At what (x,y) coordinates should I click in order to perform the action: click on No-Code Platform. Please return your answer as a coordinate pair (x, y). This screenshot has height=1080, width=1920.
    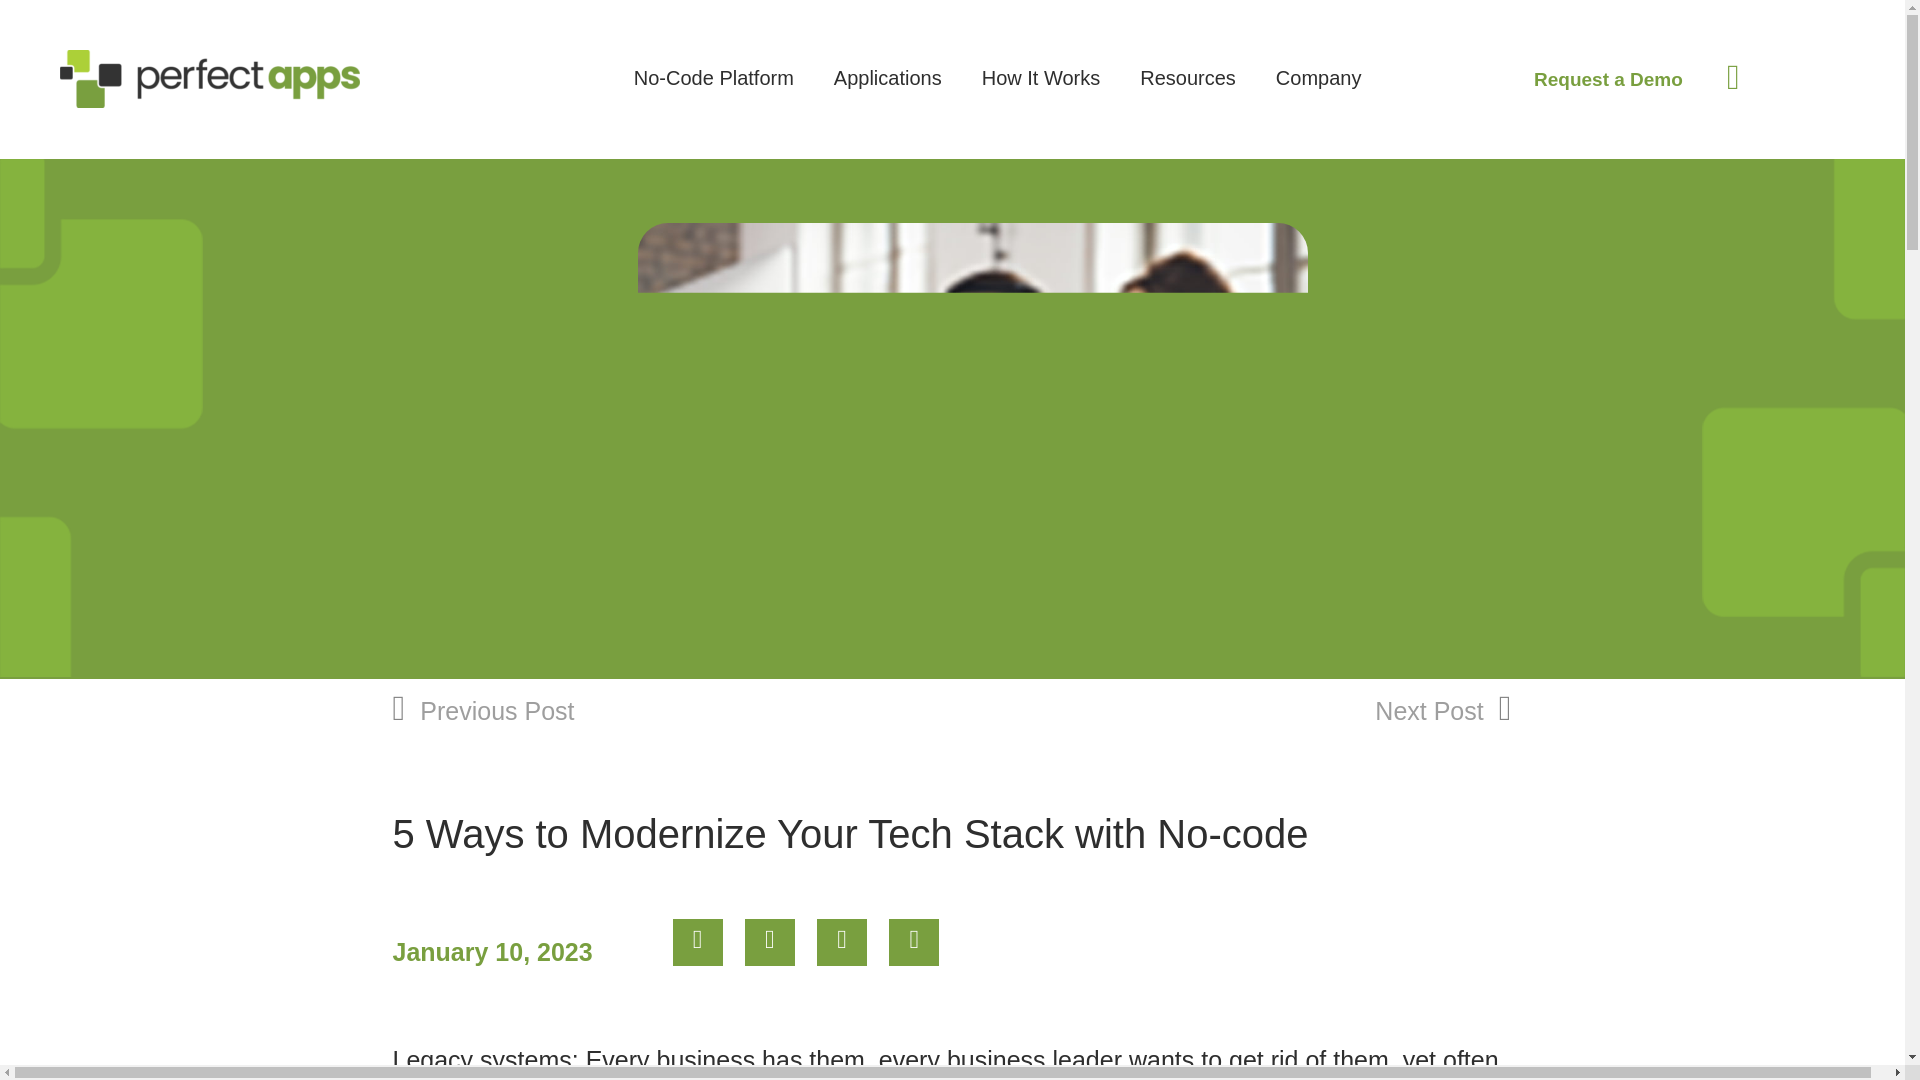
    Looking at the image, I should click on (714, 96).